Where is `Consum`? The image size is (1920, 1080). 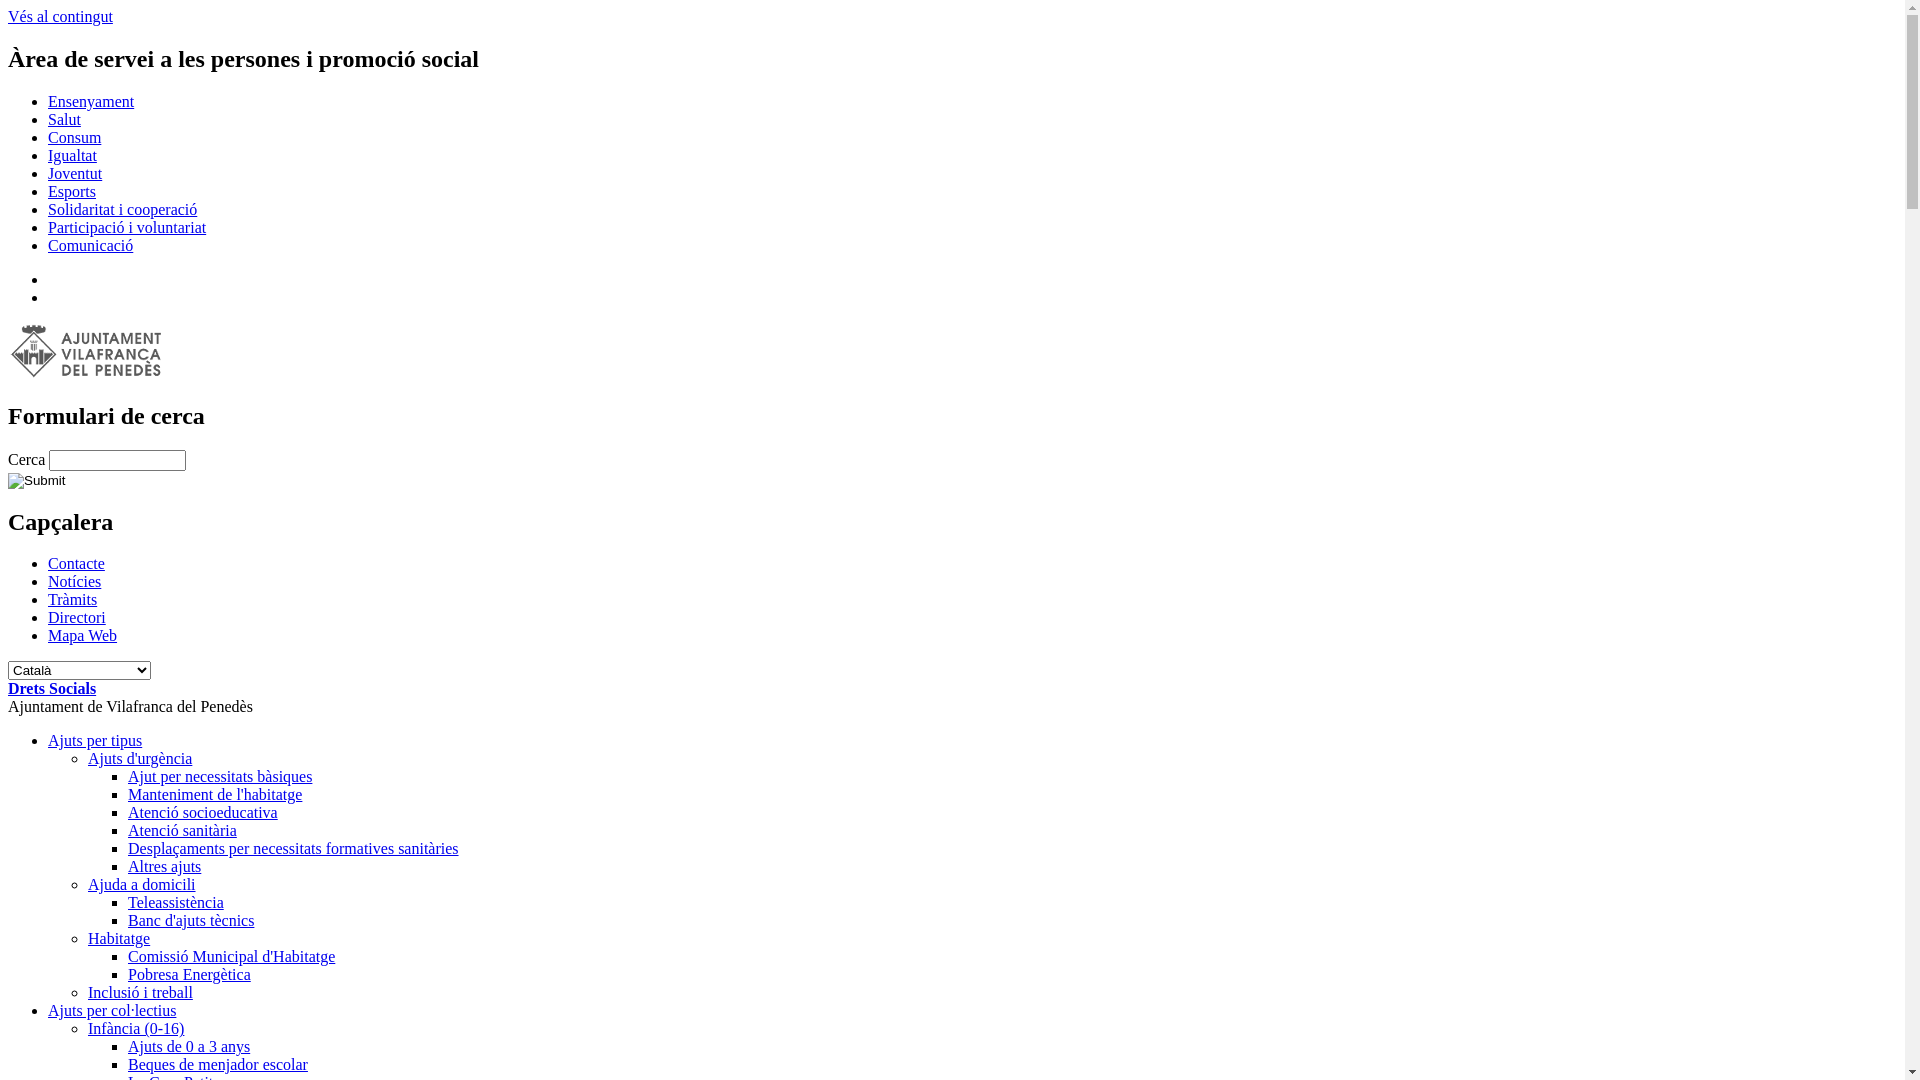
Consum is located at coordinates (74, 138).